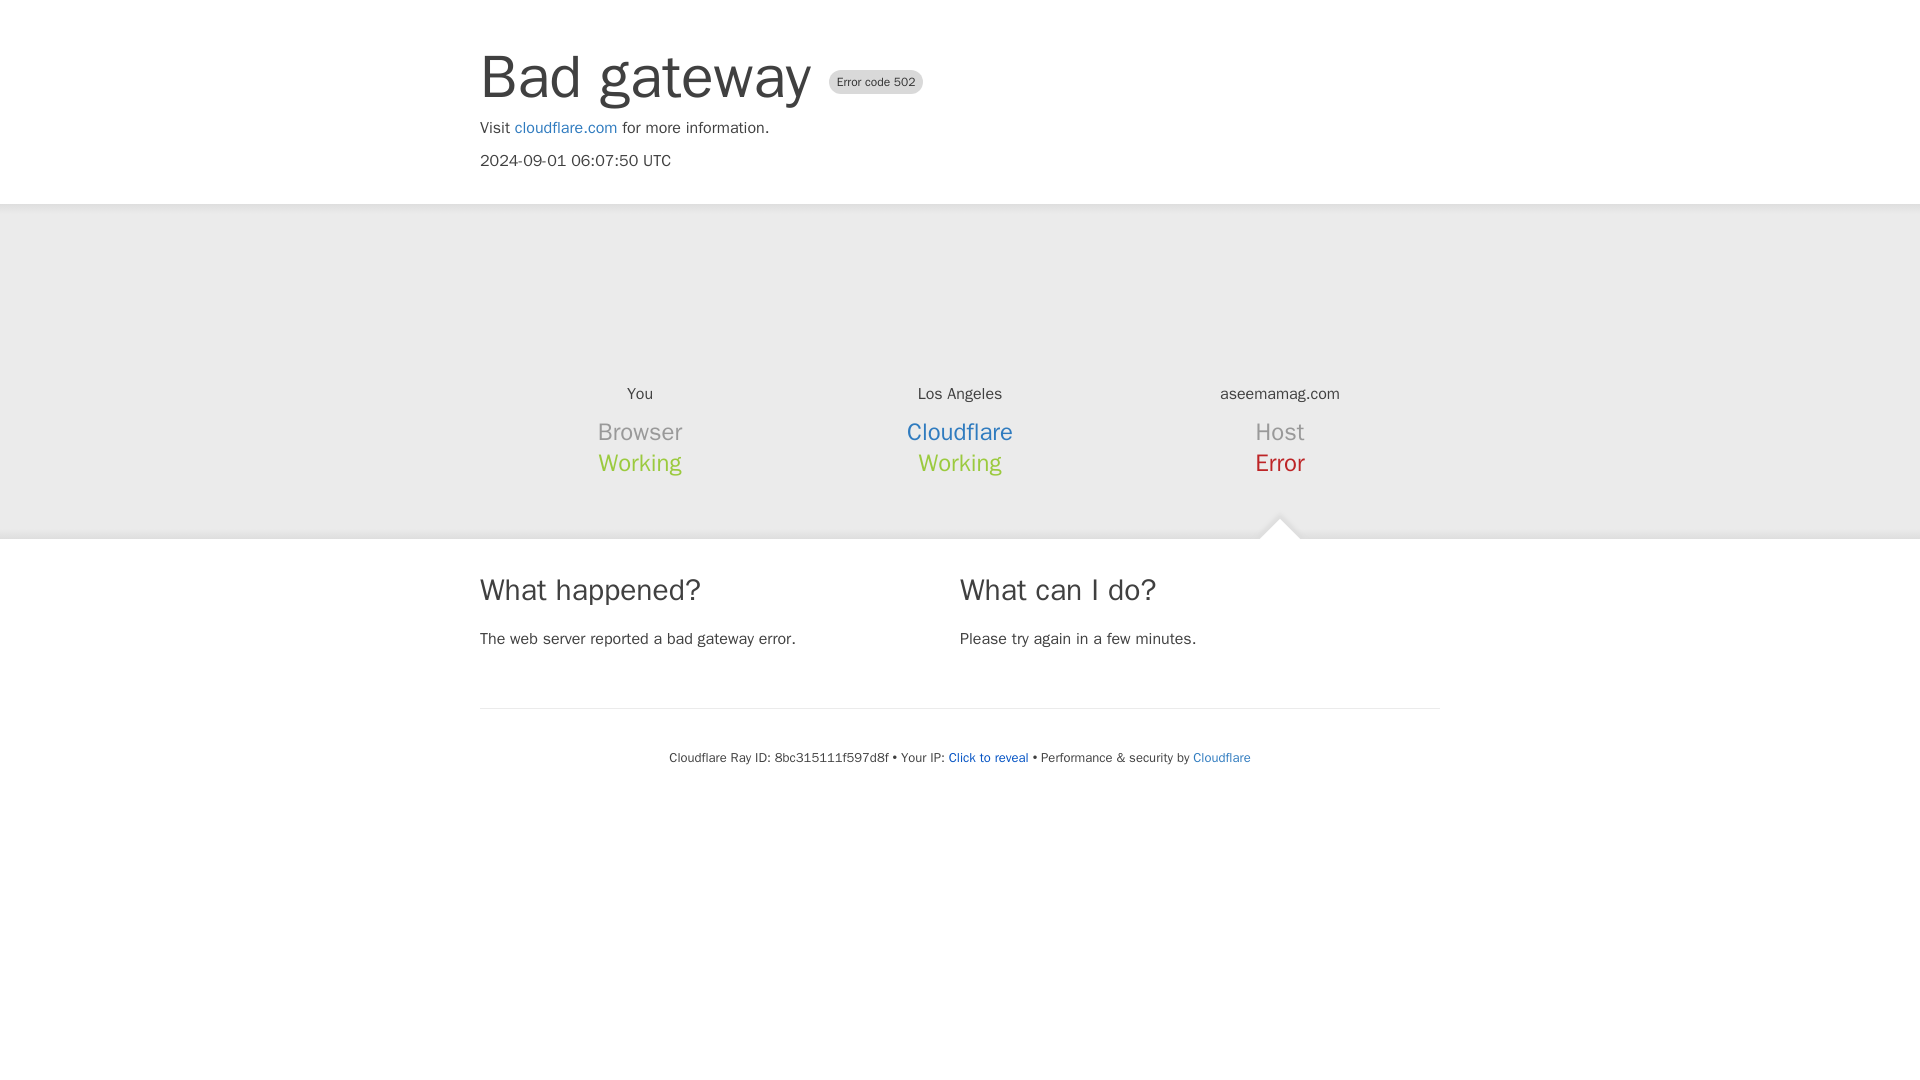 The width and height of the screenshot is (1920, 1080). I want to click on Click to reveal, so click(988, 758).